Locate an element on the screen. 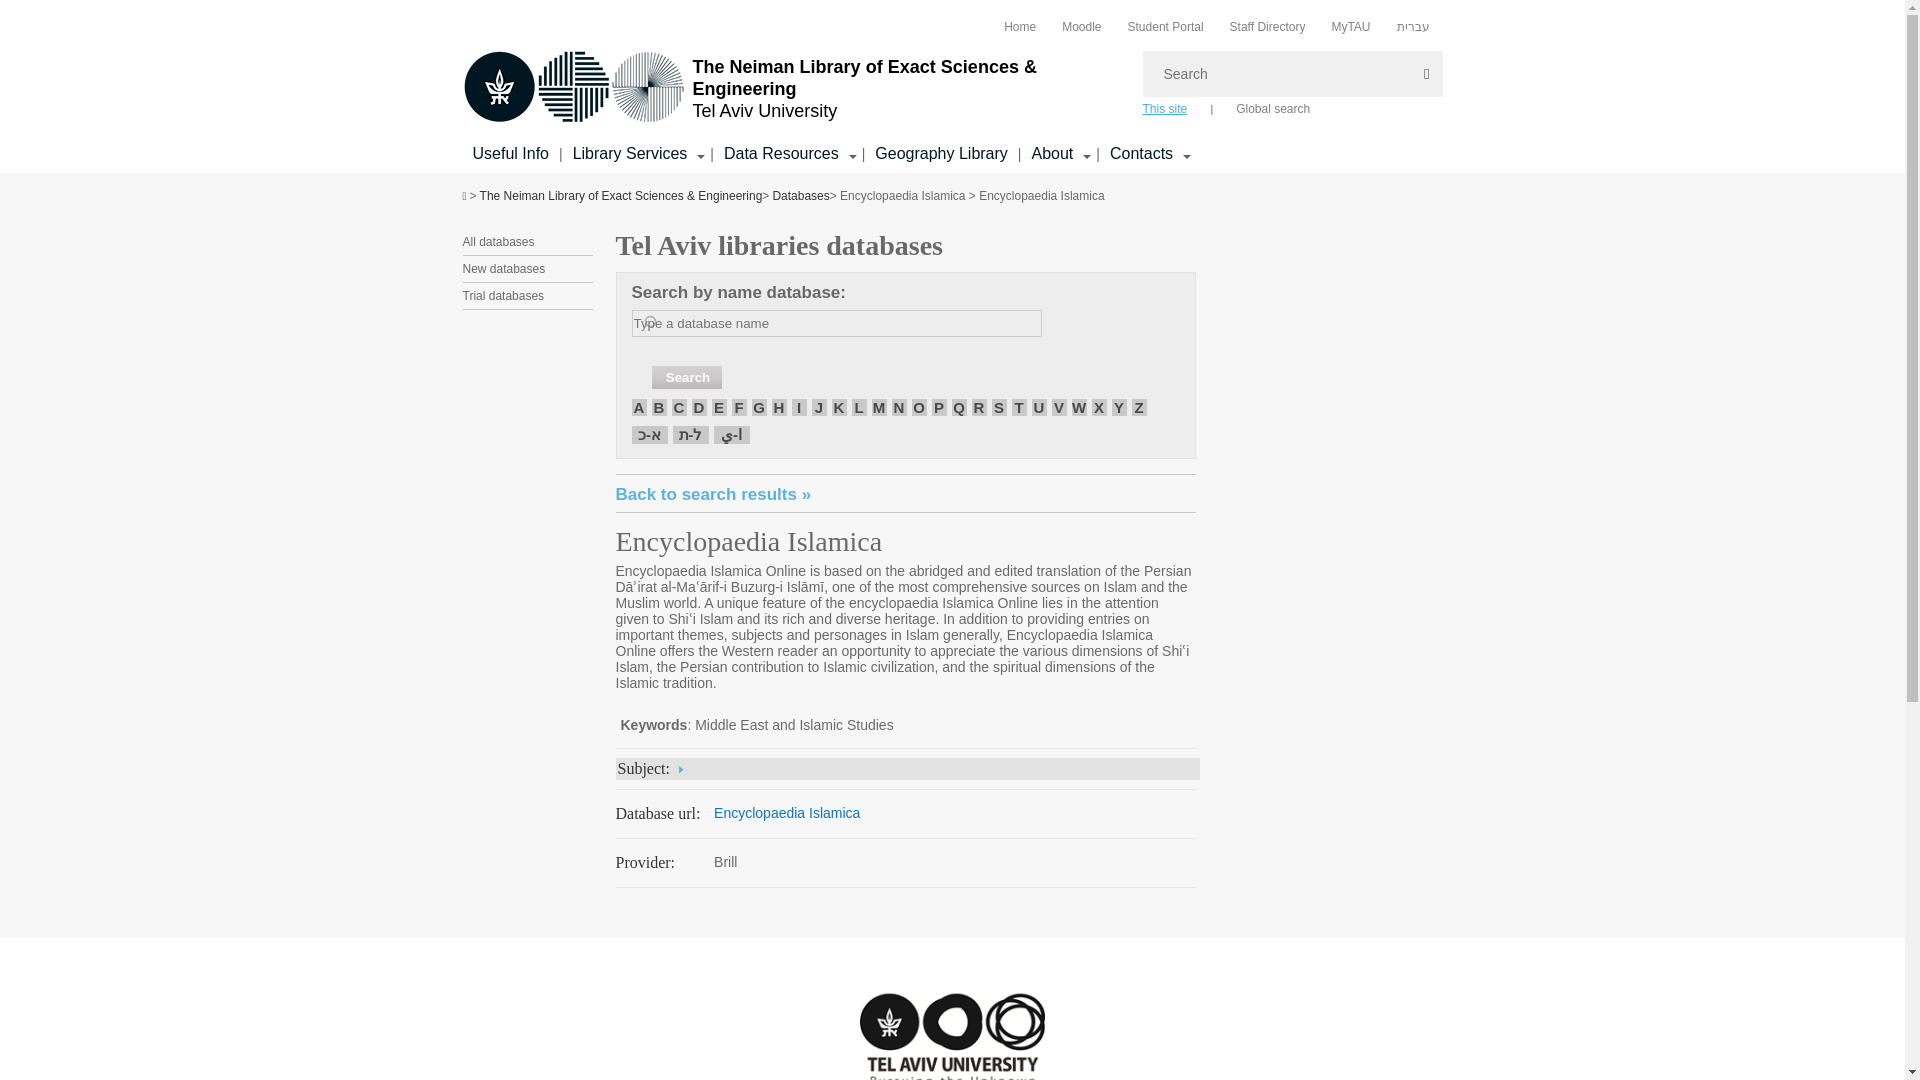 Image resolution: width=1920 pixels, height=1080 pixels. Student Portal is located at coordinates (1166, 26).